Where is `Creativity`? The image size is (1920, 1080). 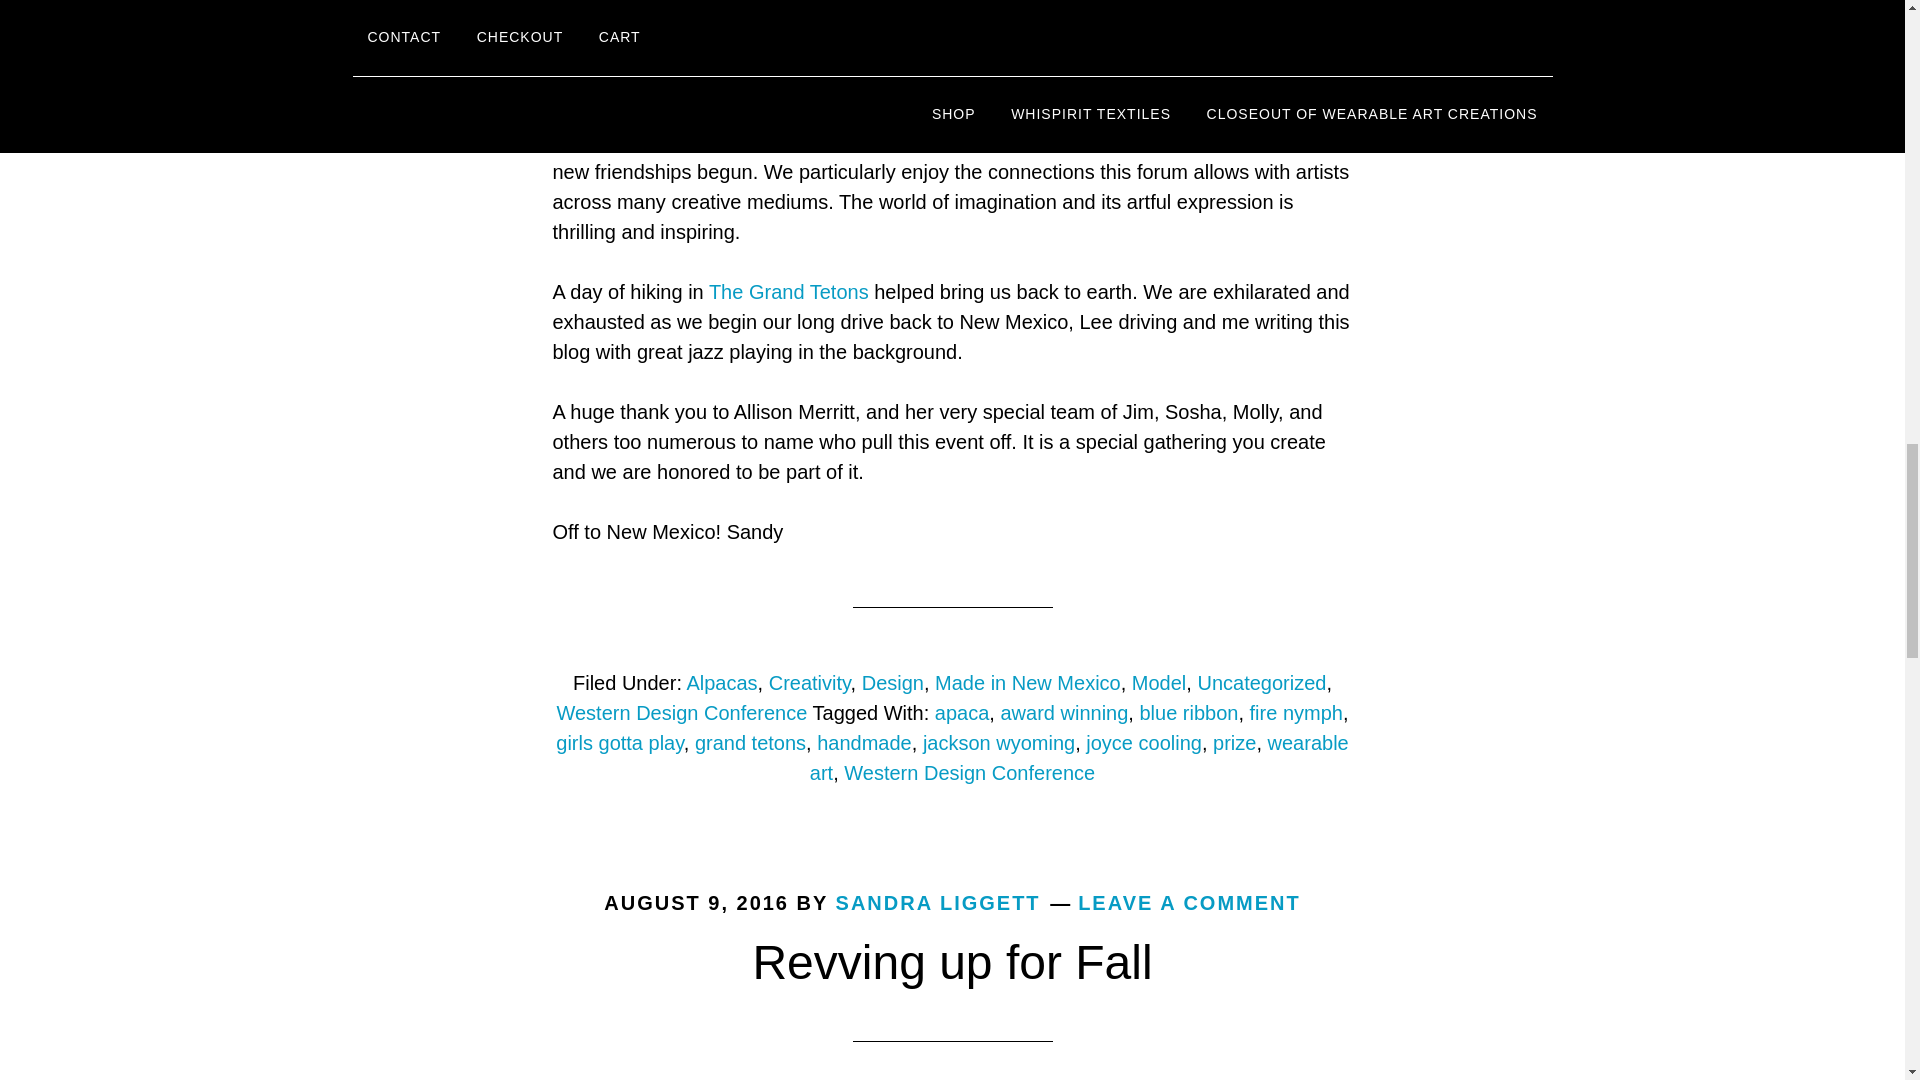 Creativity is located at coordinates (810, 682).